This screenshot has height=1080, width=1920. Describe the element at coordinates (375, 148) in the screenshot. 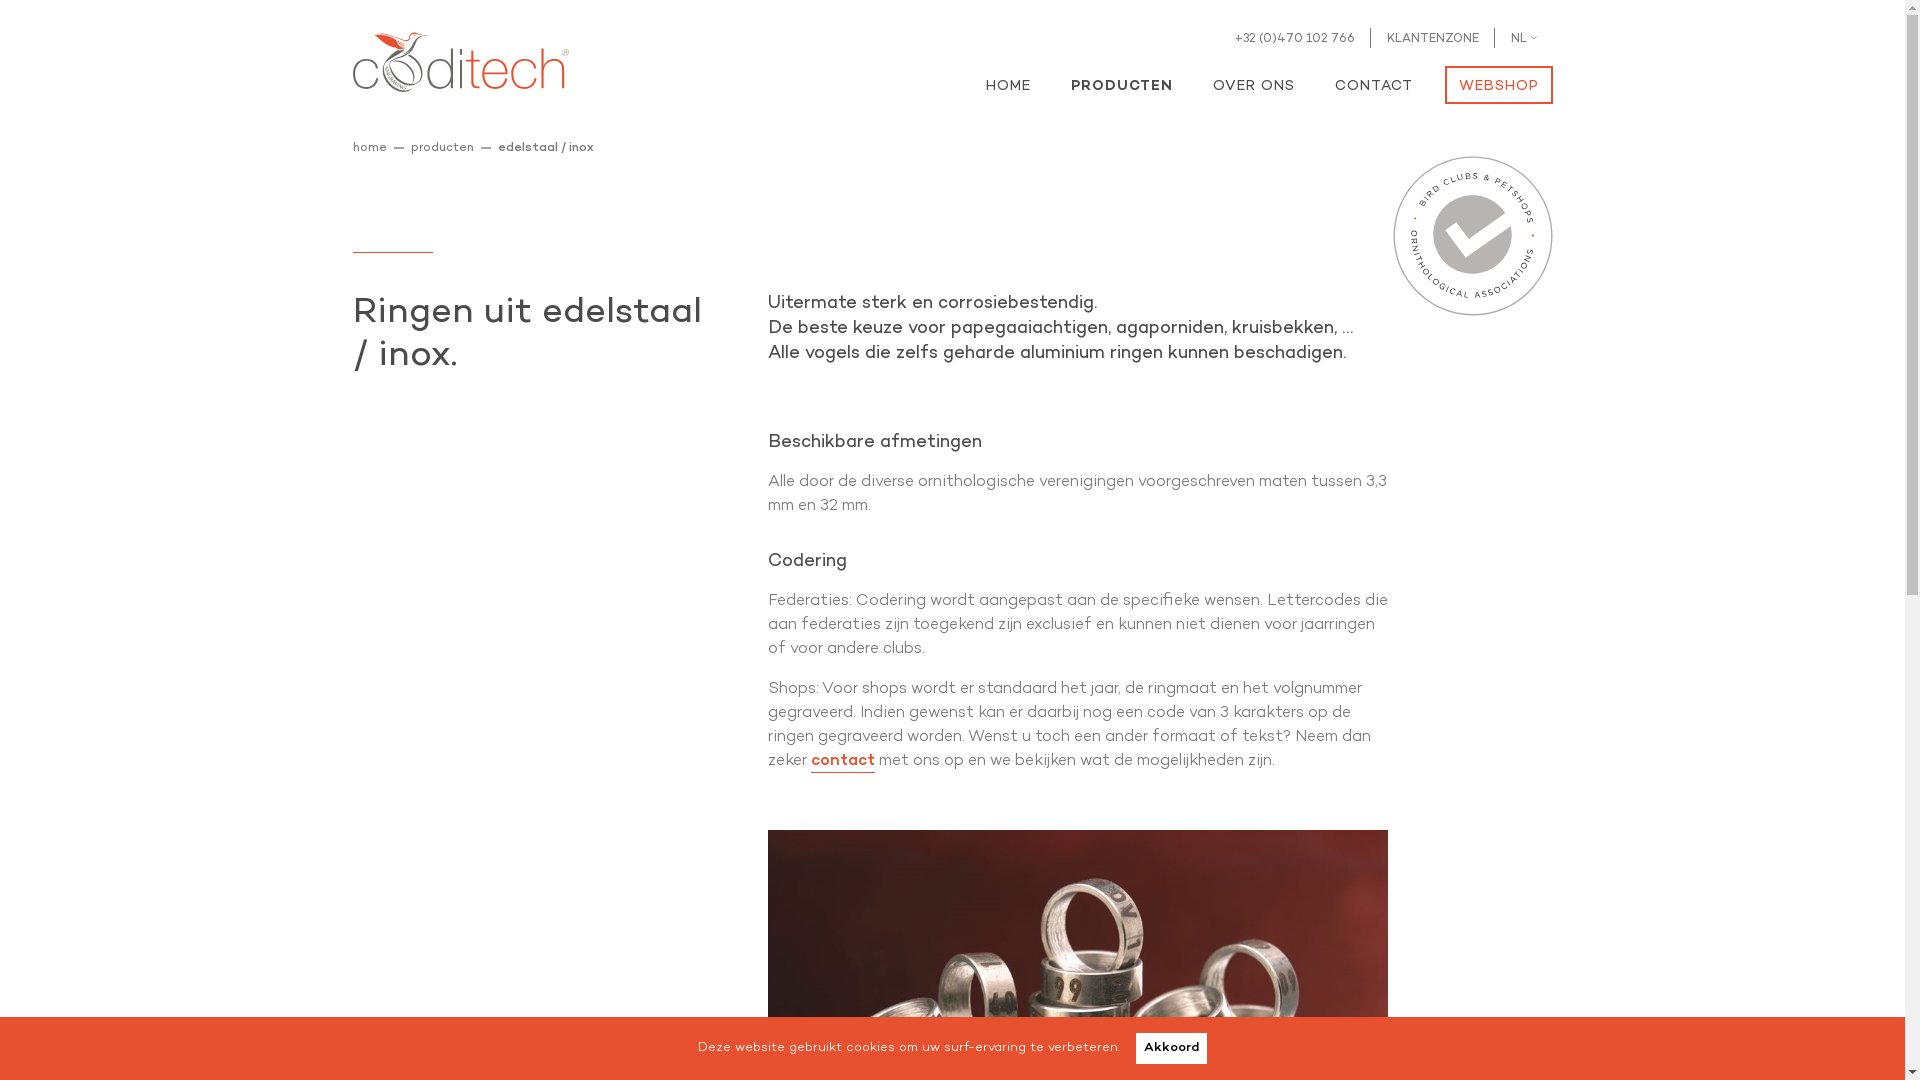

I see `home` at that location.